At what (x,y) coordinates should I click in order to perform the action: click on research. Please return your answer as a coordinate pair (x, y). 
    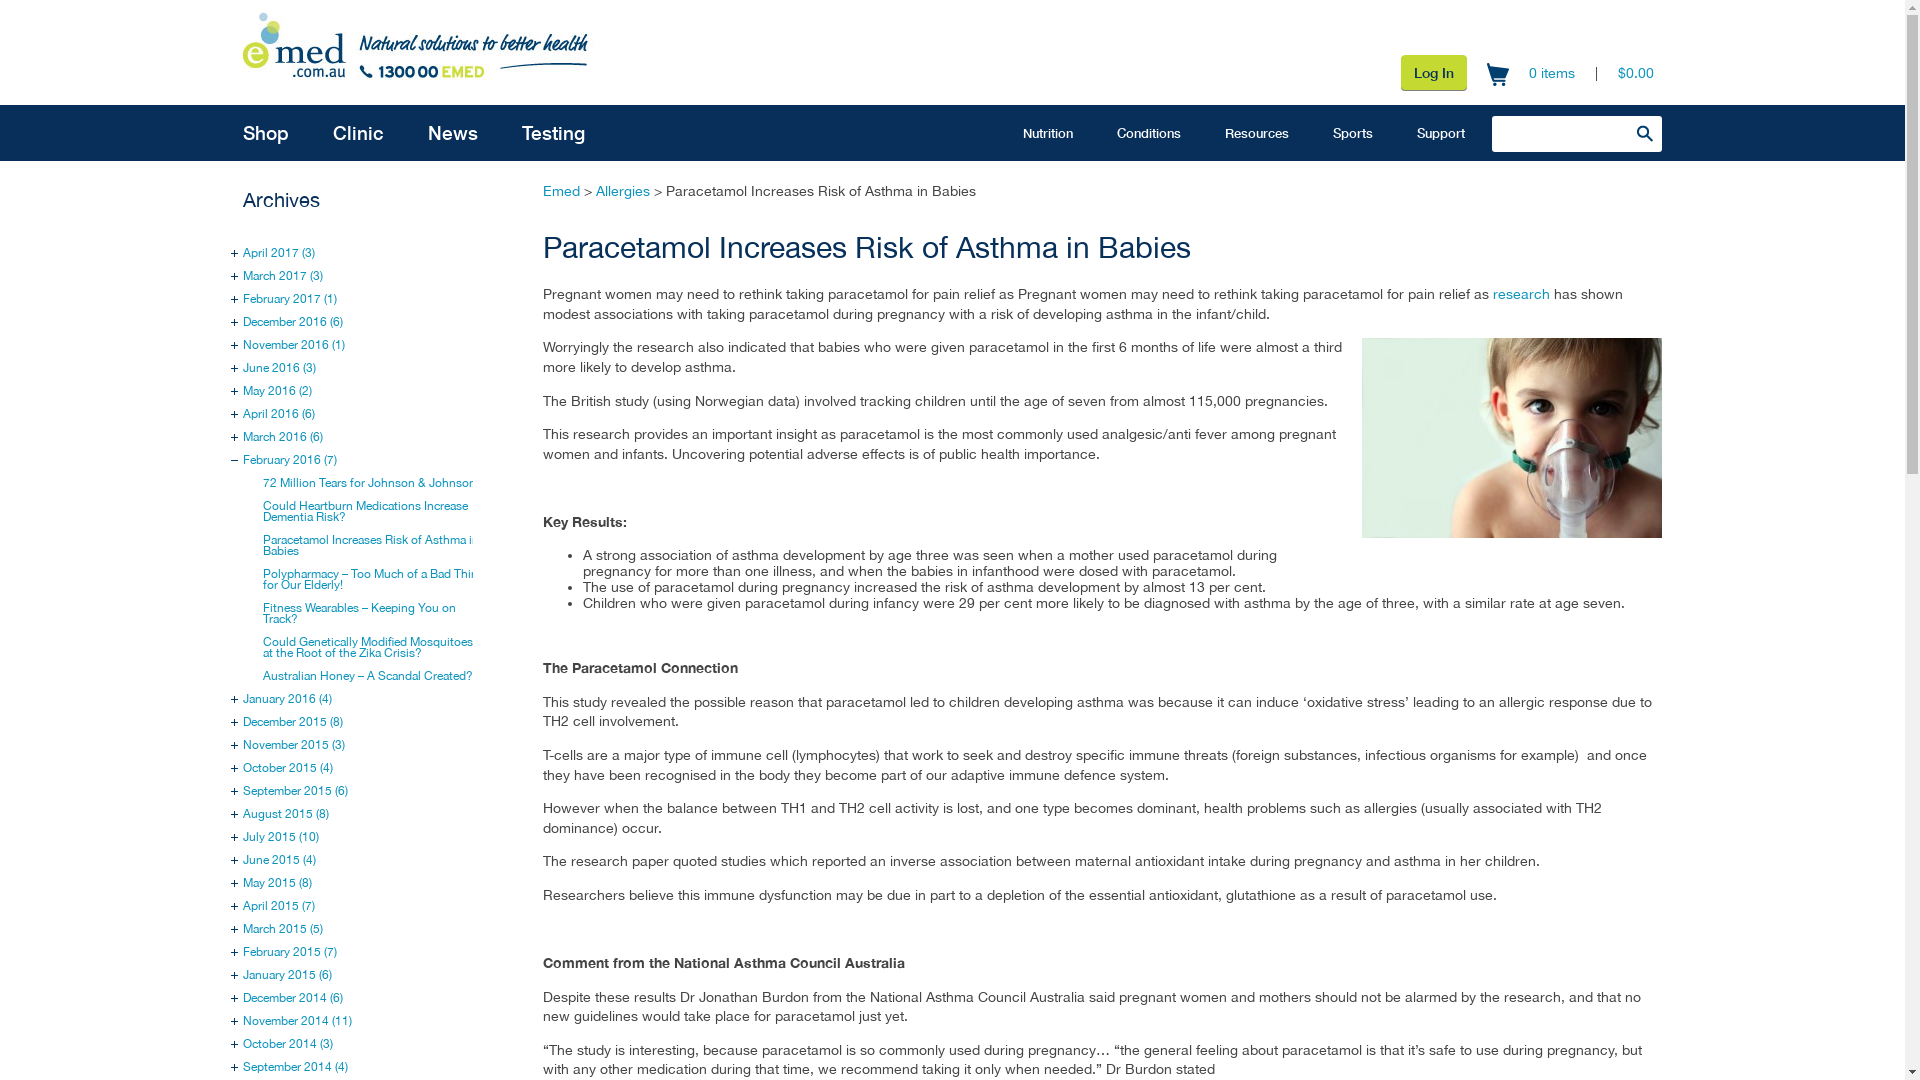
    Looking at the image, I should click on (1522, 294).